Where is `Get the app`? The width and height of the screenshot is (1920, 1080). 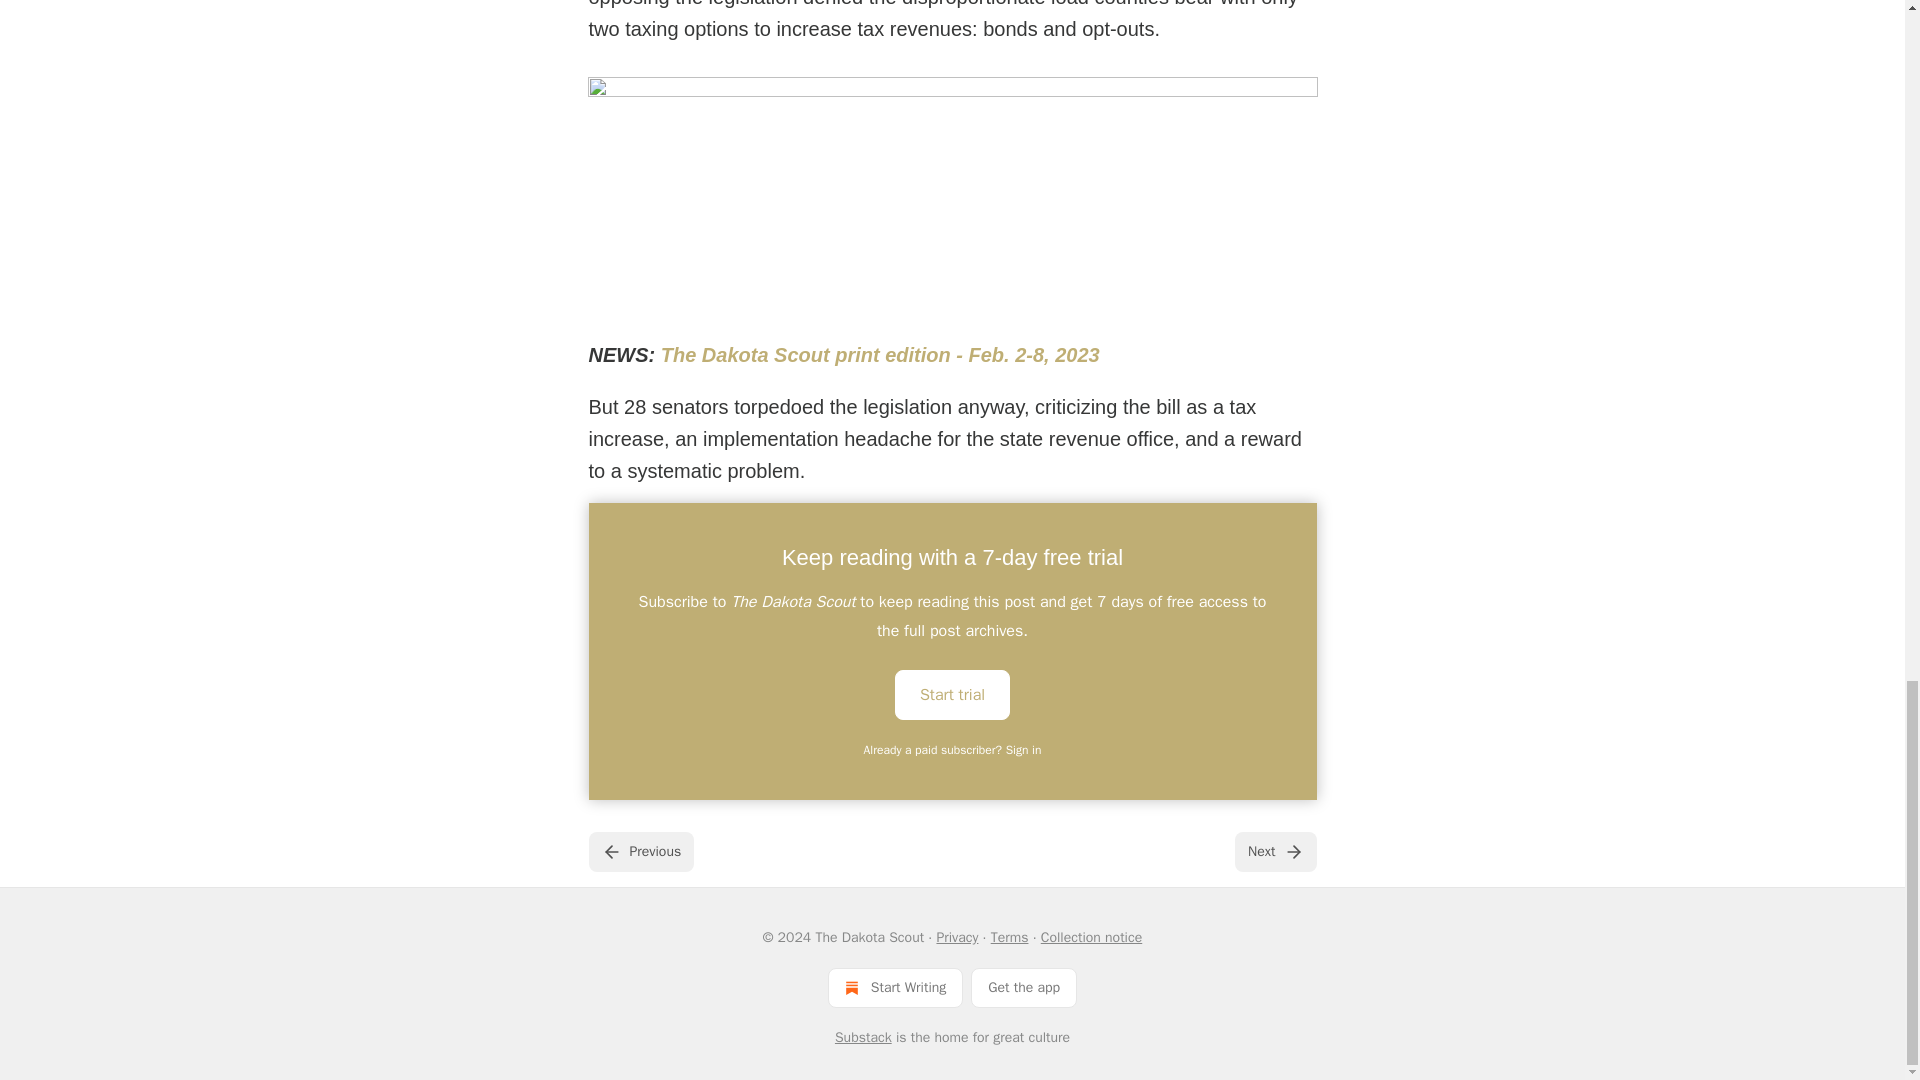 Get the app is located at coordinates (1024, 987).